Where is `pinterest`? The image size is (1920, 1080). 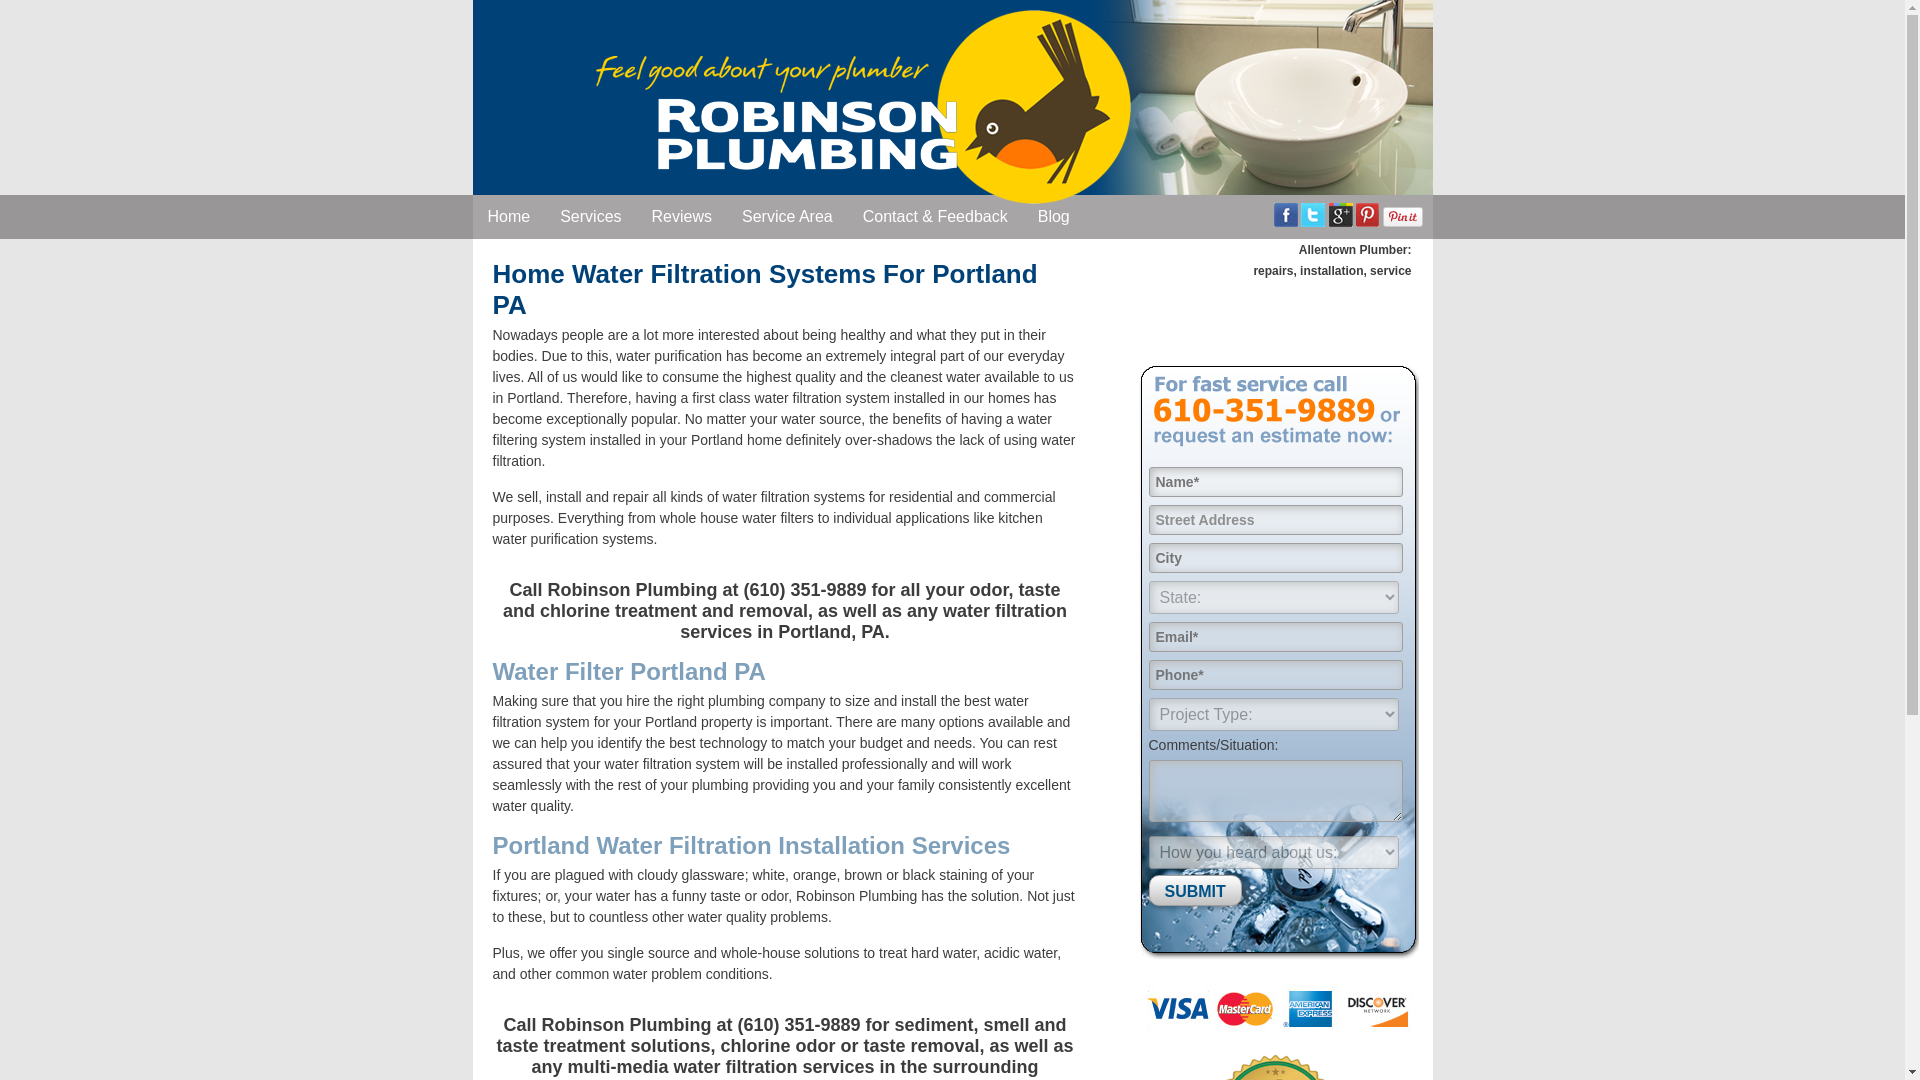
pinterest is located at coordinates (1366, 214).